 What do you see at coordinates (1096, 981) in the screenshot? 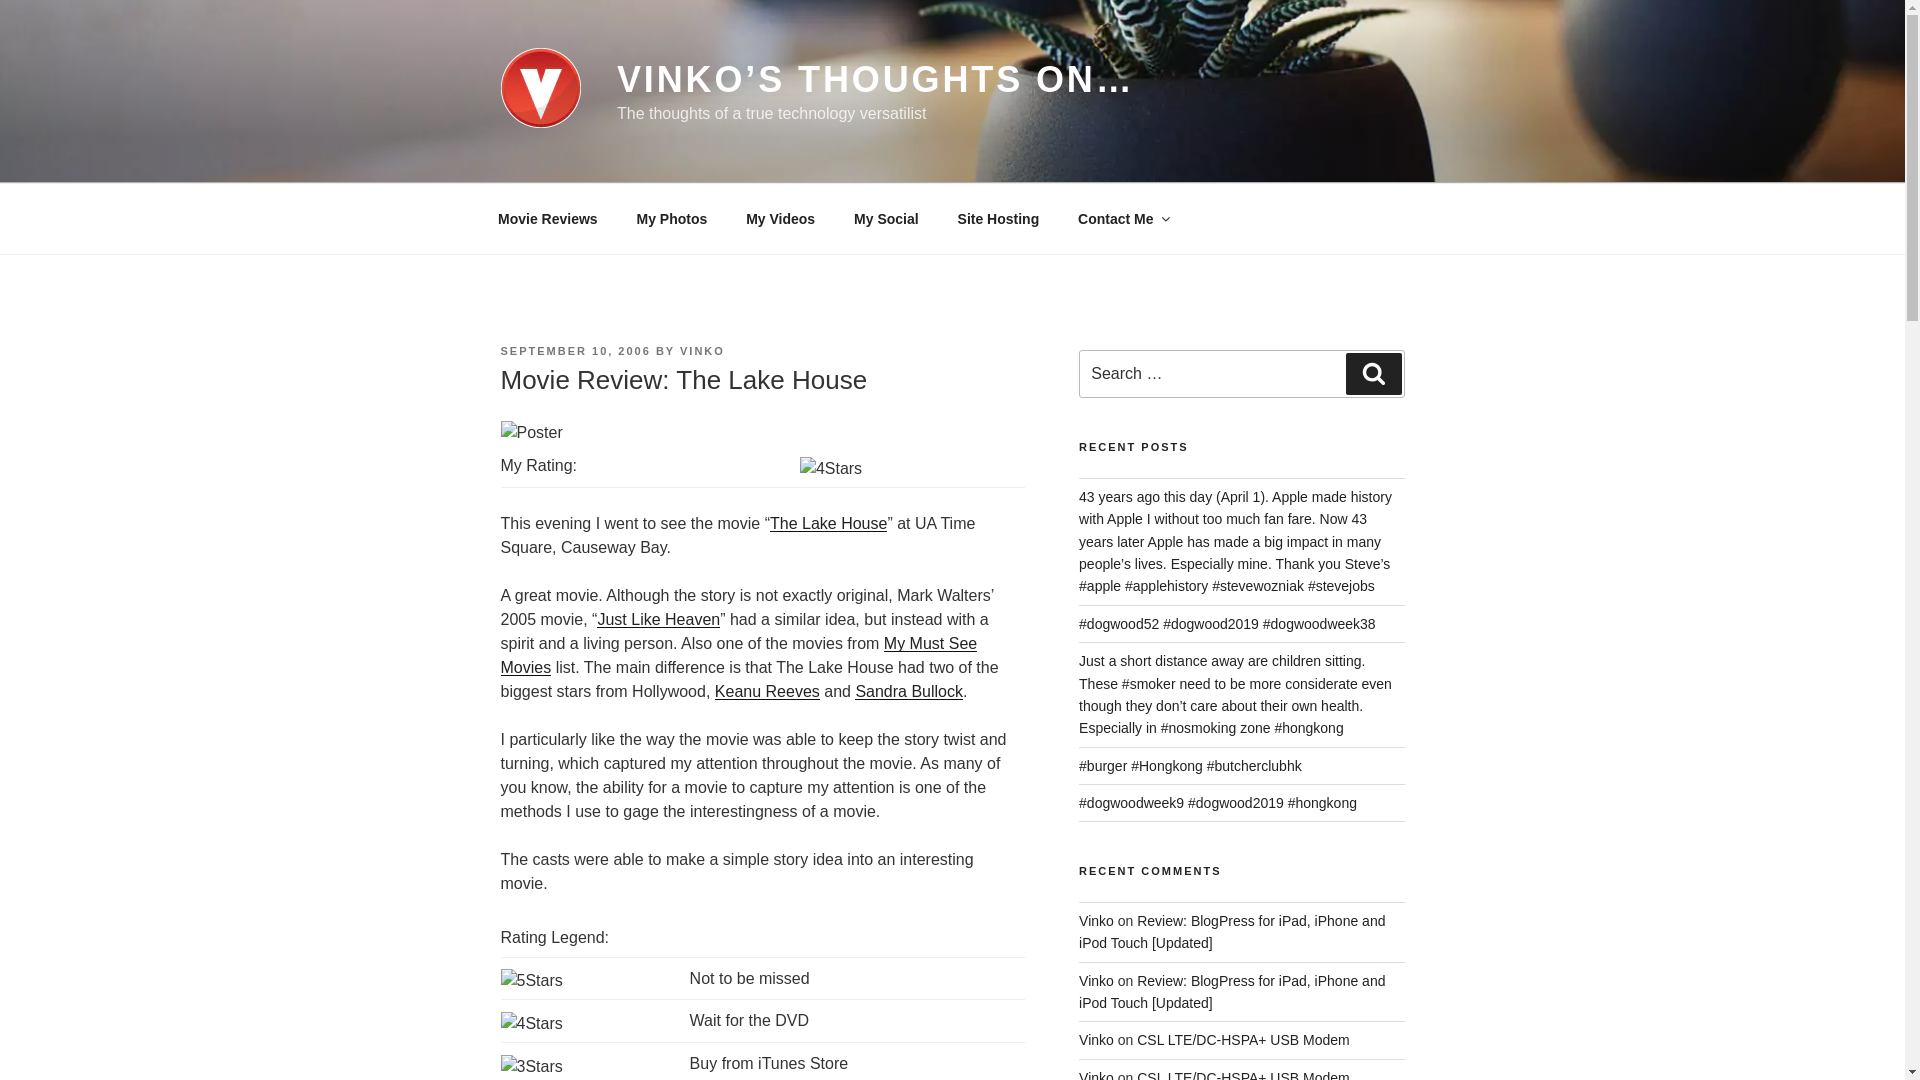
I see `Vinko` at bounding box center [1096, 981].